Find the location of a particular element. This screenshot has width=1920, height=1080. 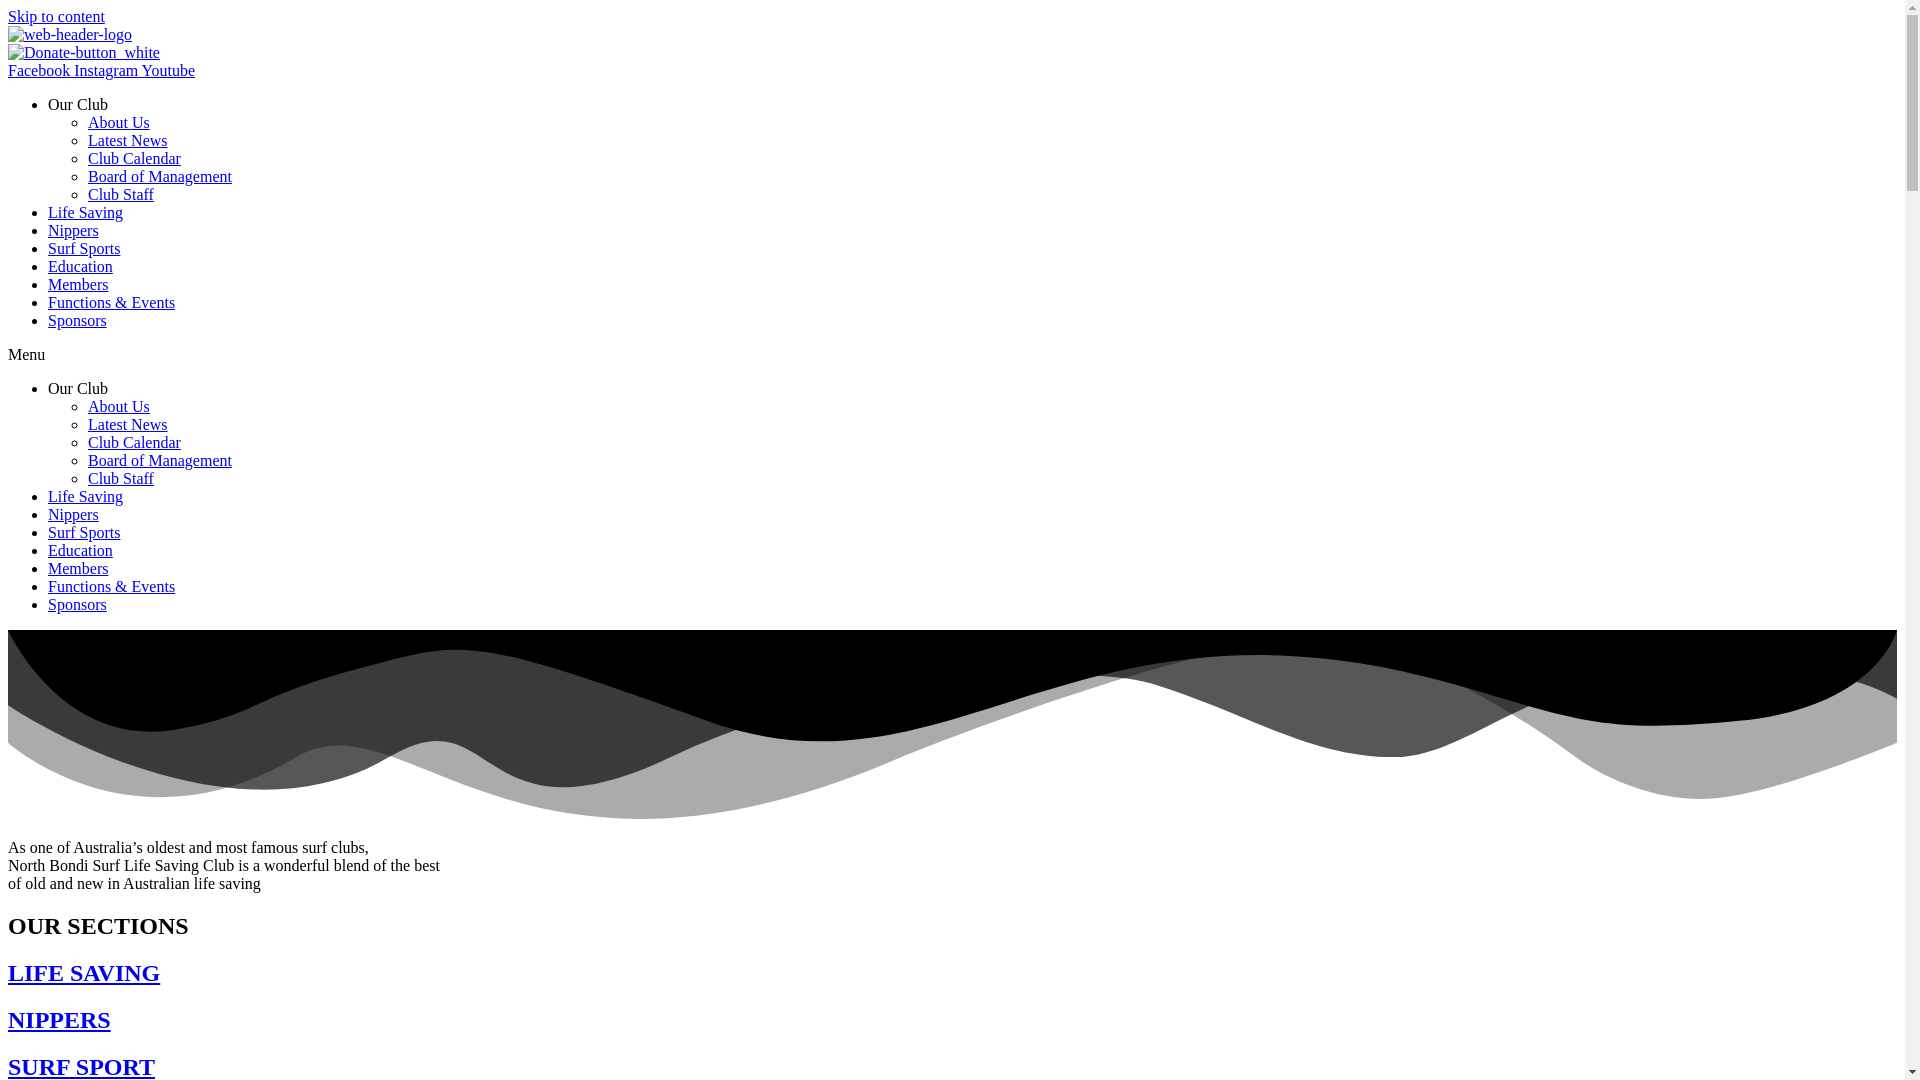

Our Club is located at coordinates (78, 388).